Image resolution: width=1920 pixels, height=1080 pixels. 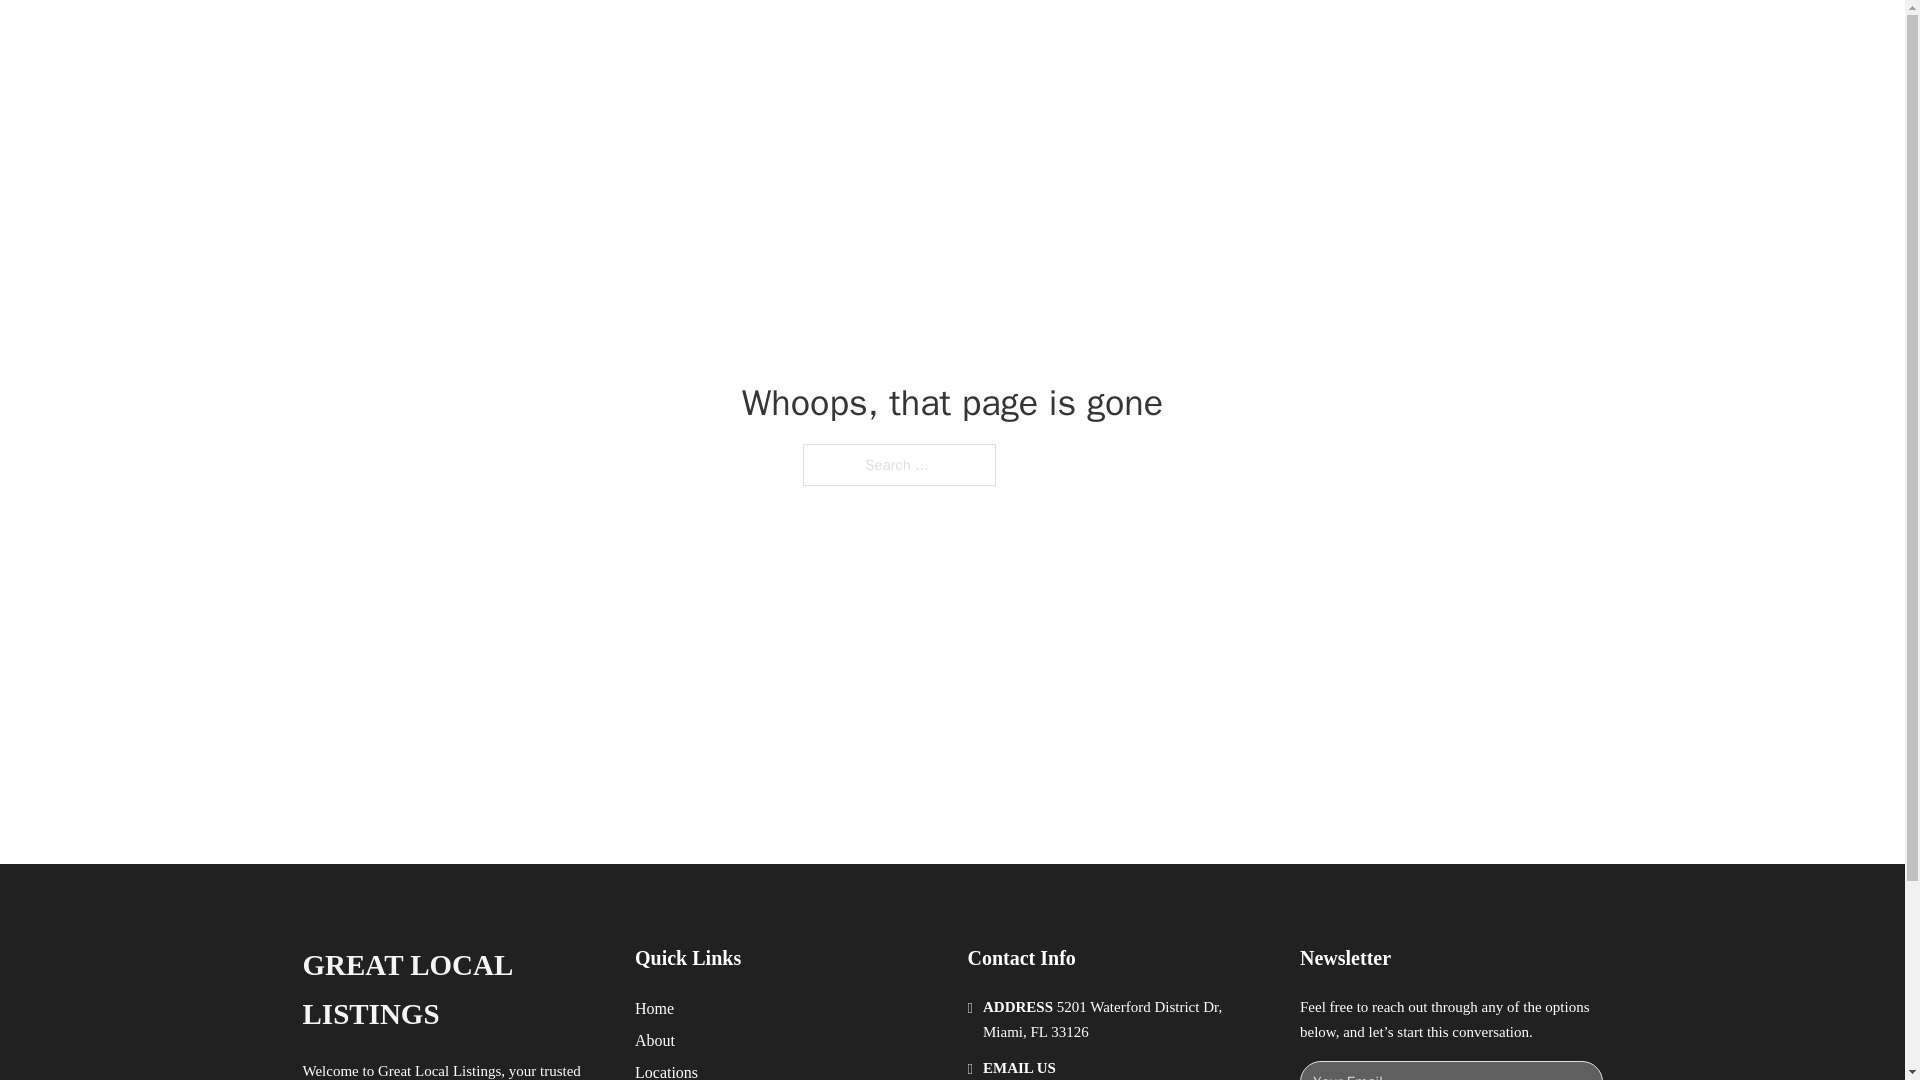 I want to click on GREAT LOCAL LISTINGS, so click(x=452, y=990).